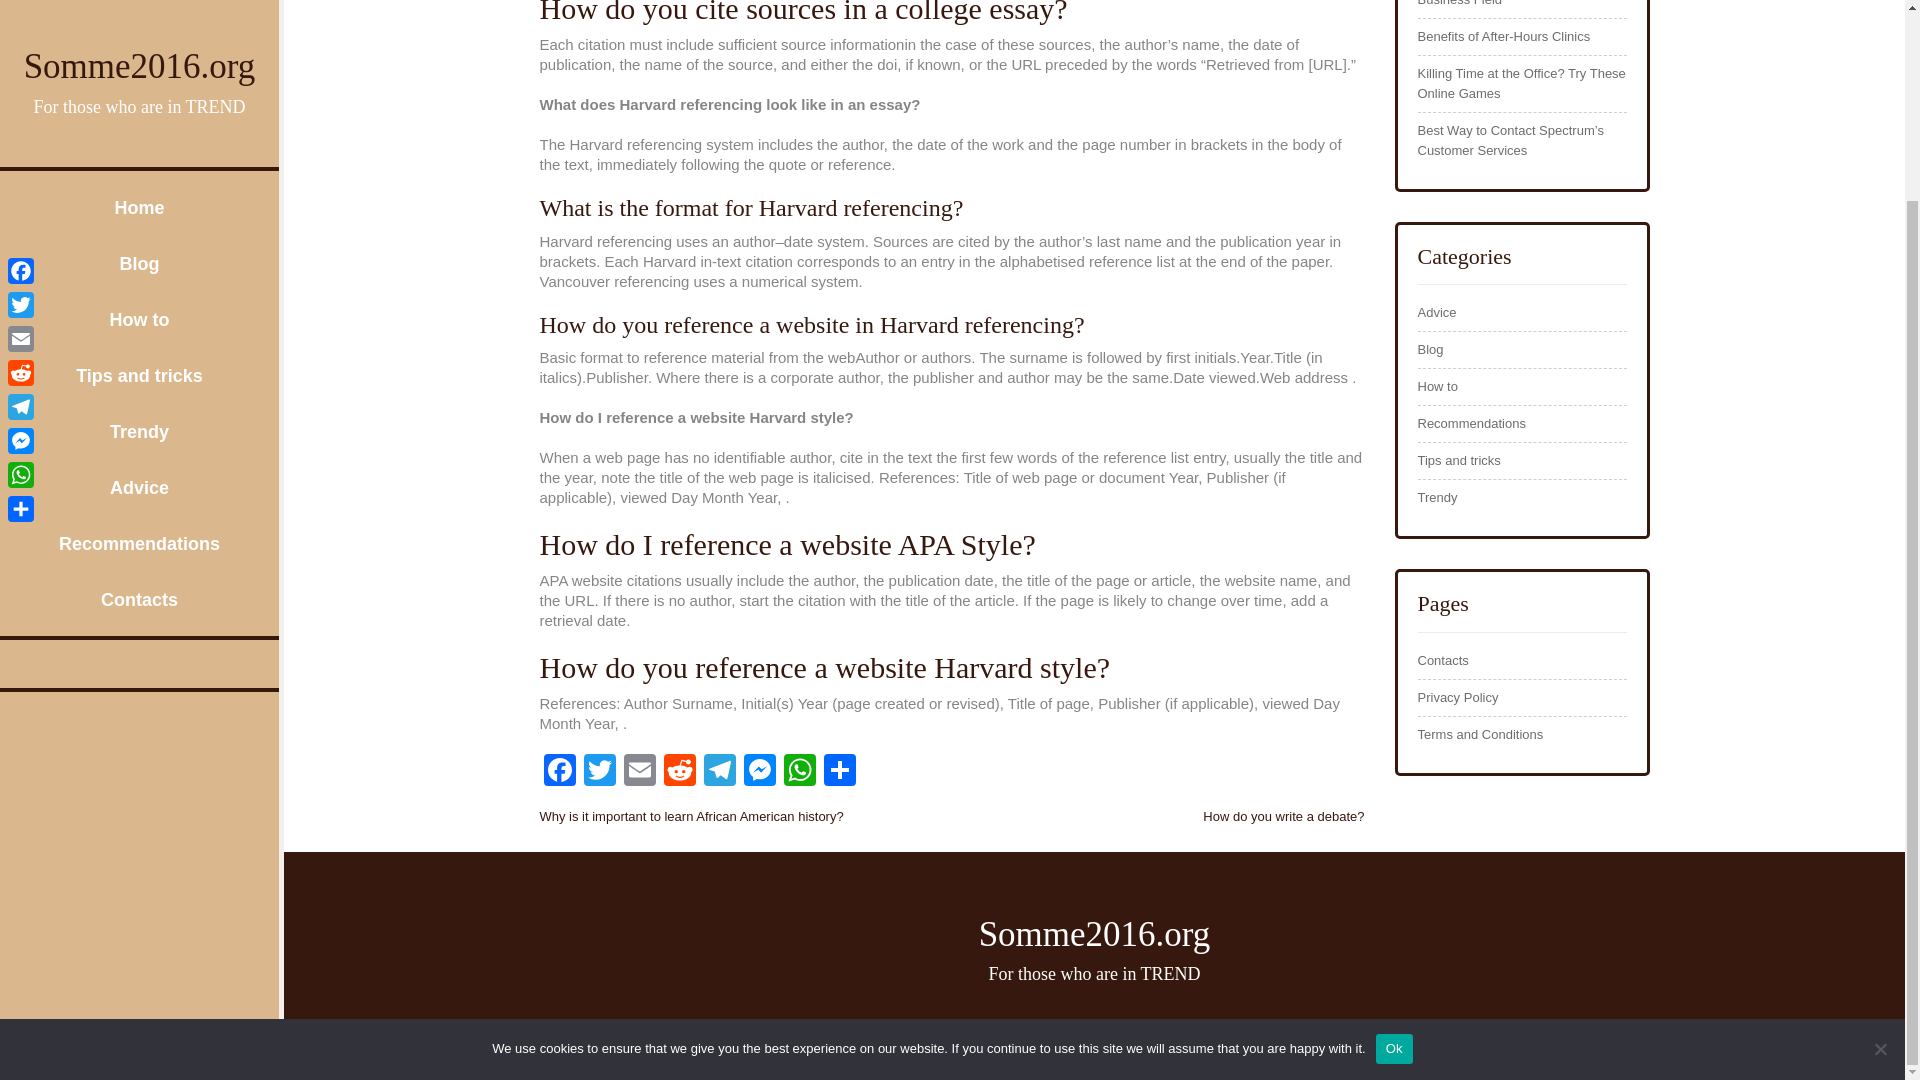 The width and height of the screenshot is (1920, 1080). Describe the element at coordinates (139, 142) in the screenshot. I see `Tips and tricks` at that location.